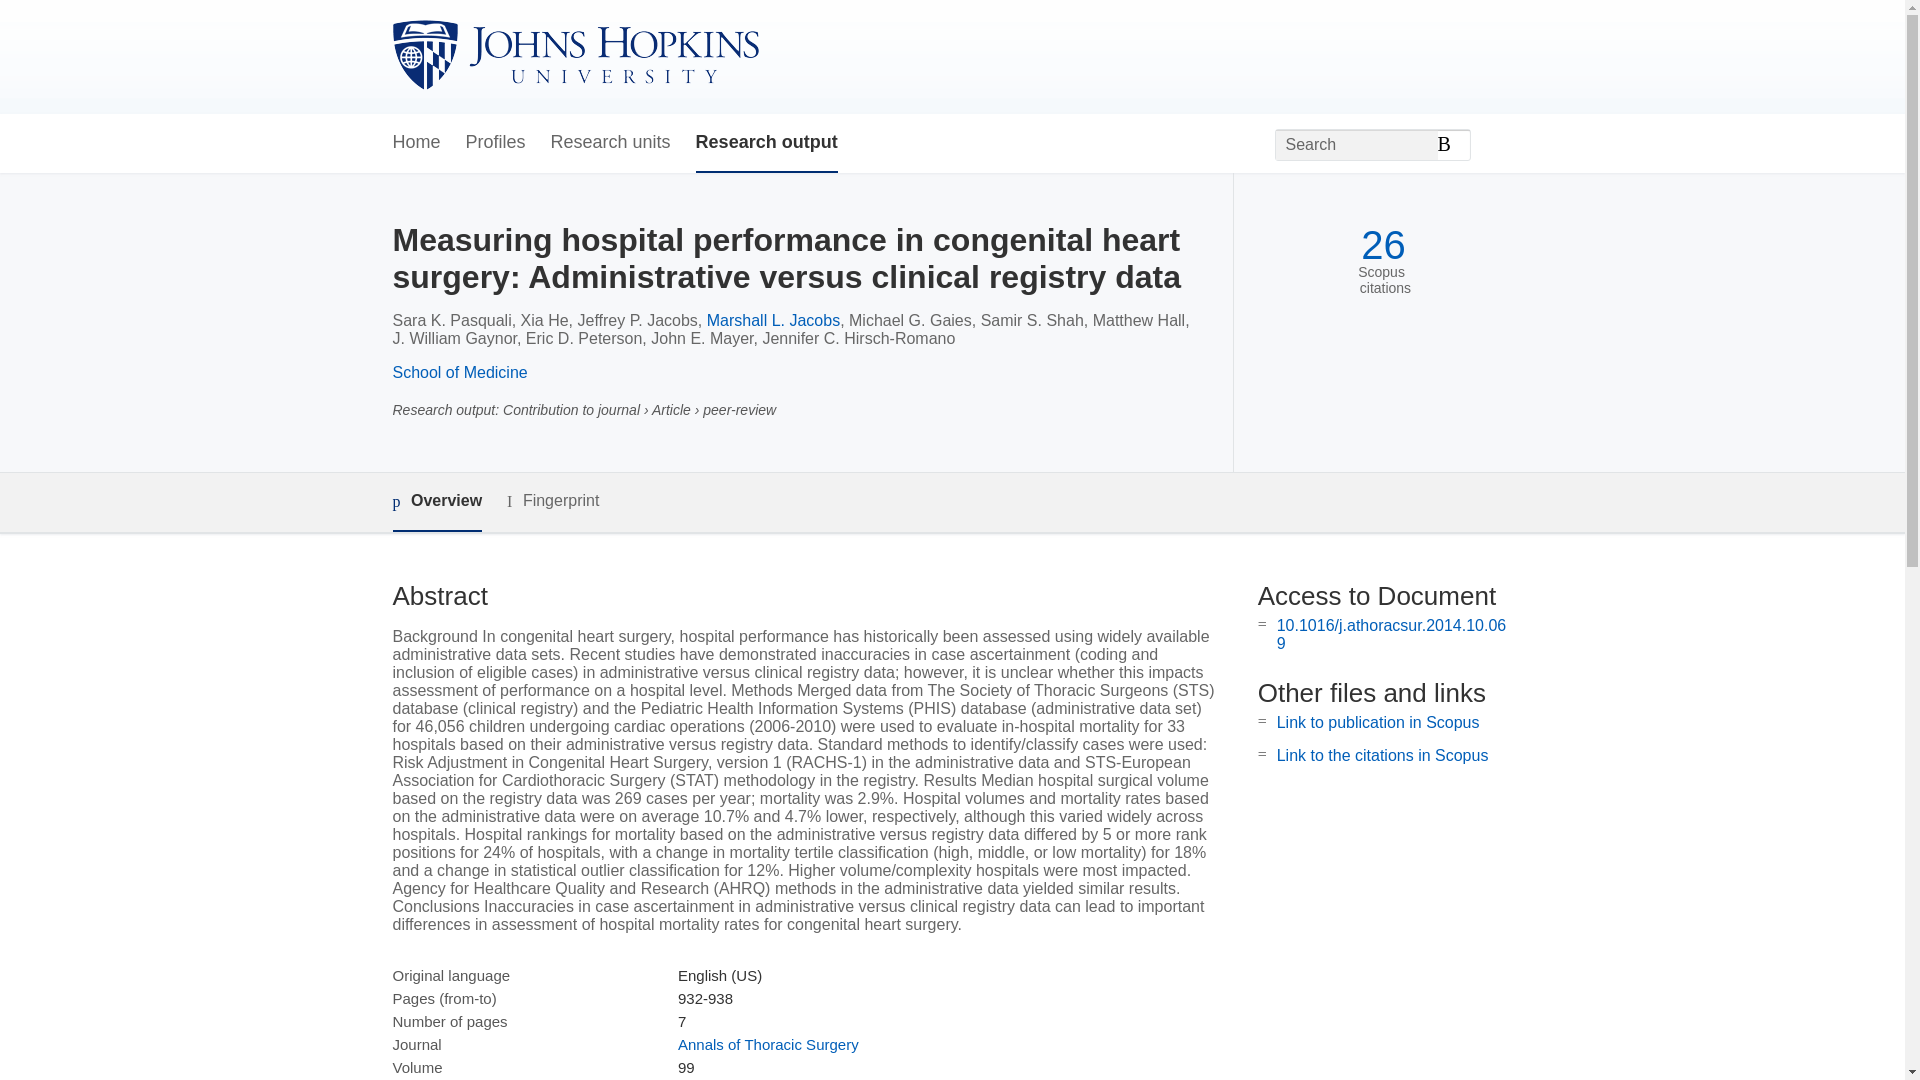 This screenshot has height=1080, width=1920. What do you see at coordinates (773, 320) in the screenshot?
I see `Marshall L. Jacobs` at bounding box center [773, 320].